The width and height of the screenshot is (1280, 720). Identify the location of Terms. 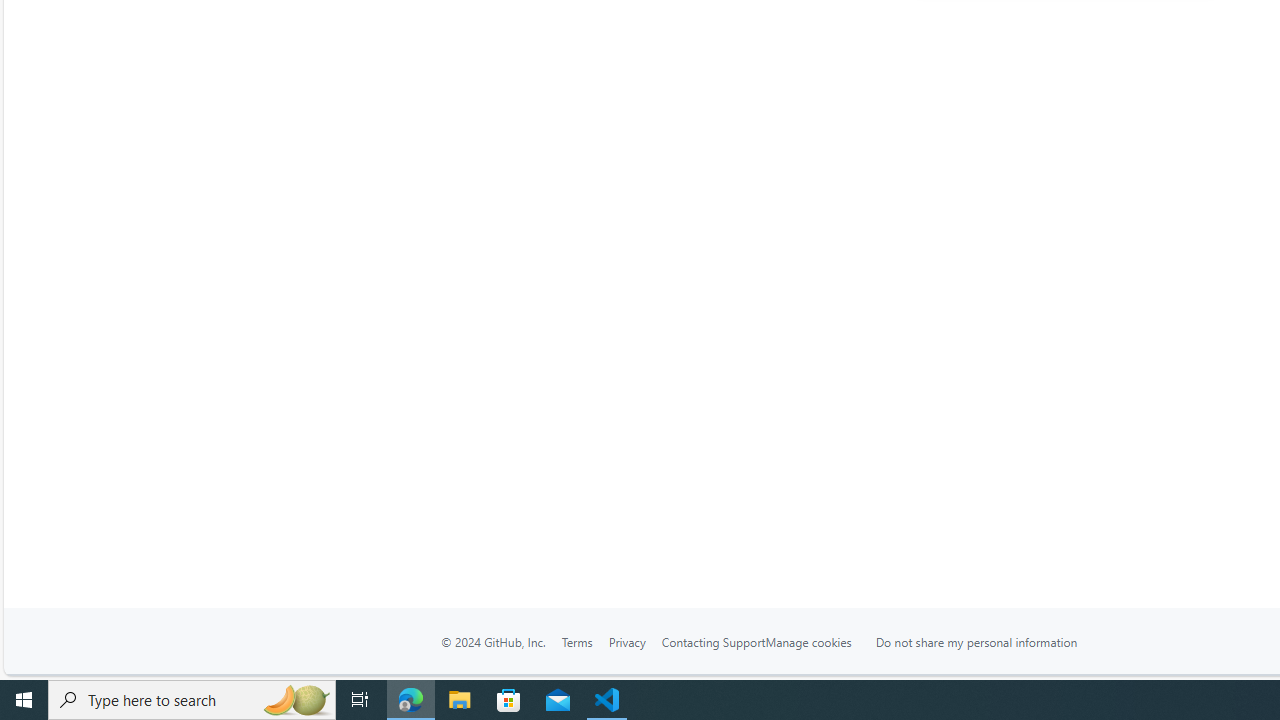
(576, 641).